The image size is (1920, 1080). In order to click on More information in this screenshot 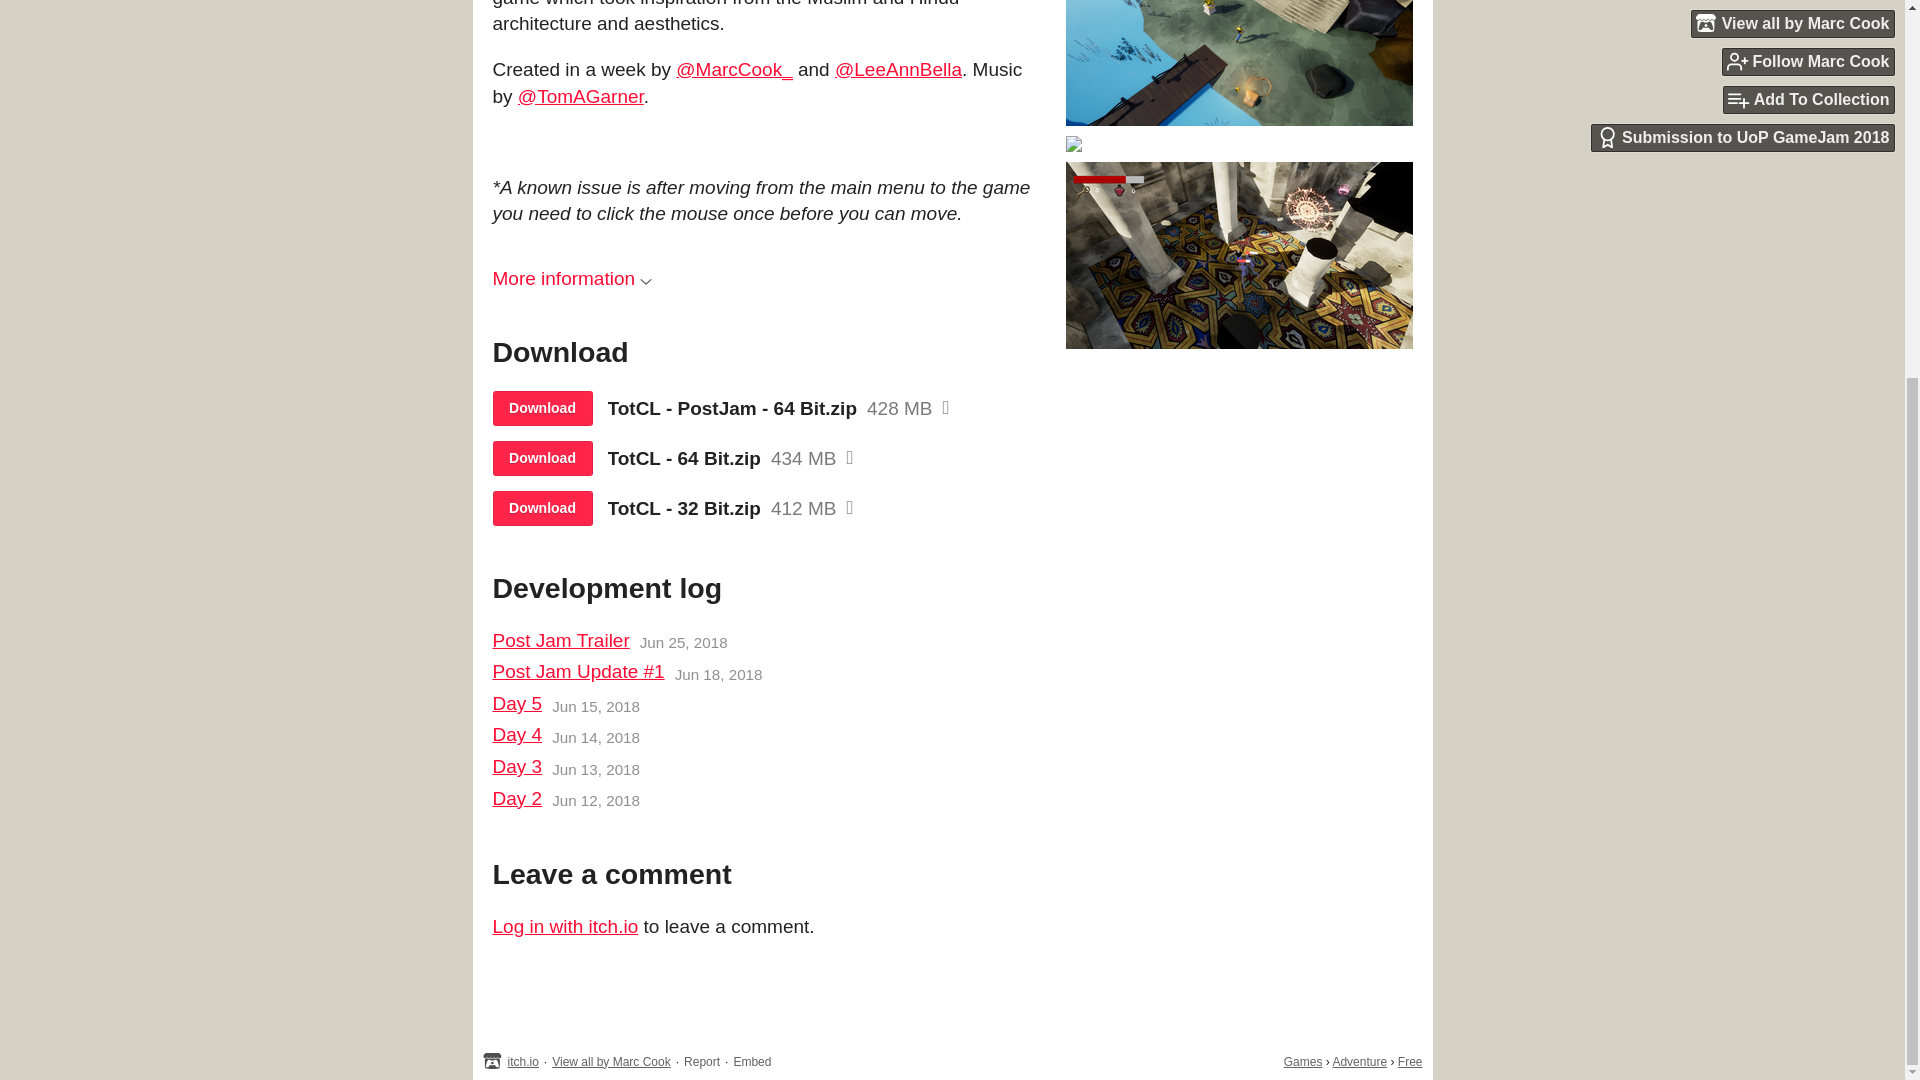, I will do `click(572, 278)`.